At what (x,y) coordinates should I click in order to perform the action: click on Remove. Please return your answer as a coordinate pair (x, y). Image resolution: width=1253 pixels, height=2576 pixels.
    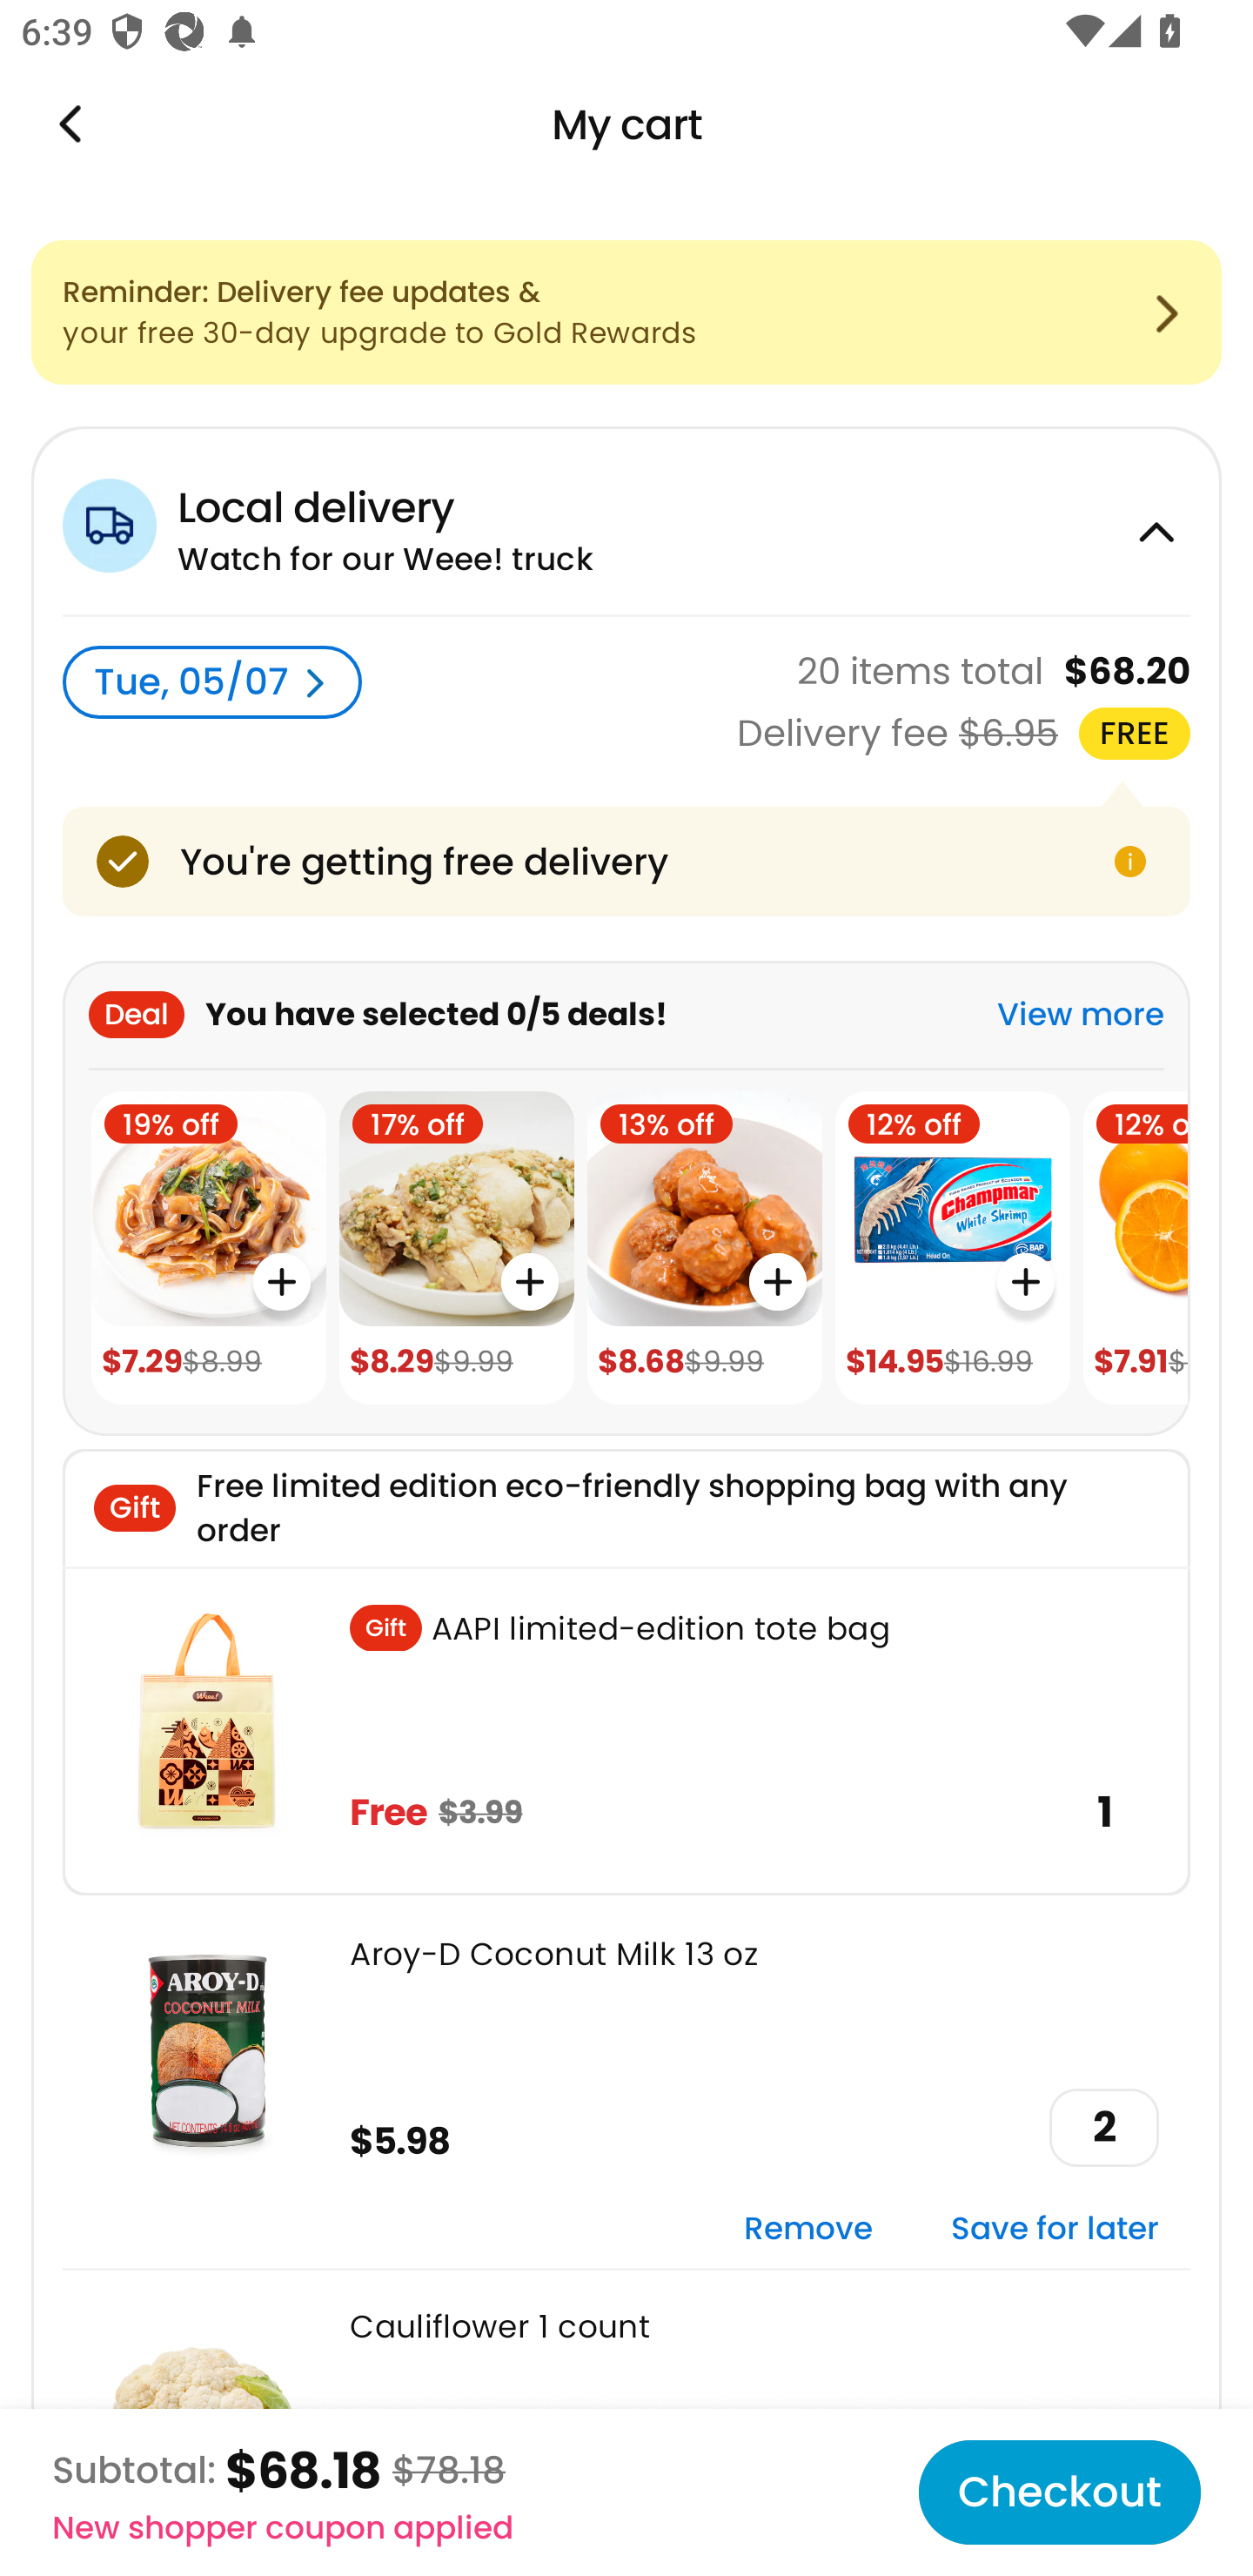
    Looking at the image, I should click on (807, 2229).